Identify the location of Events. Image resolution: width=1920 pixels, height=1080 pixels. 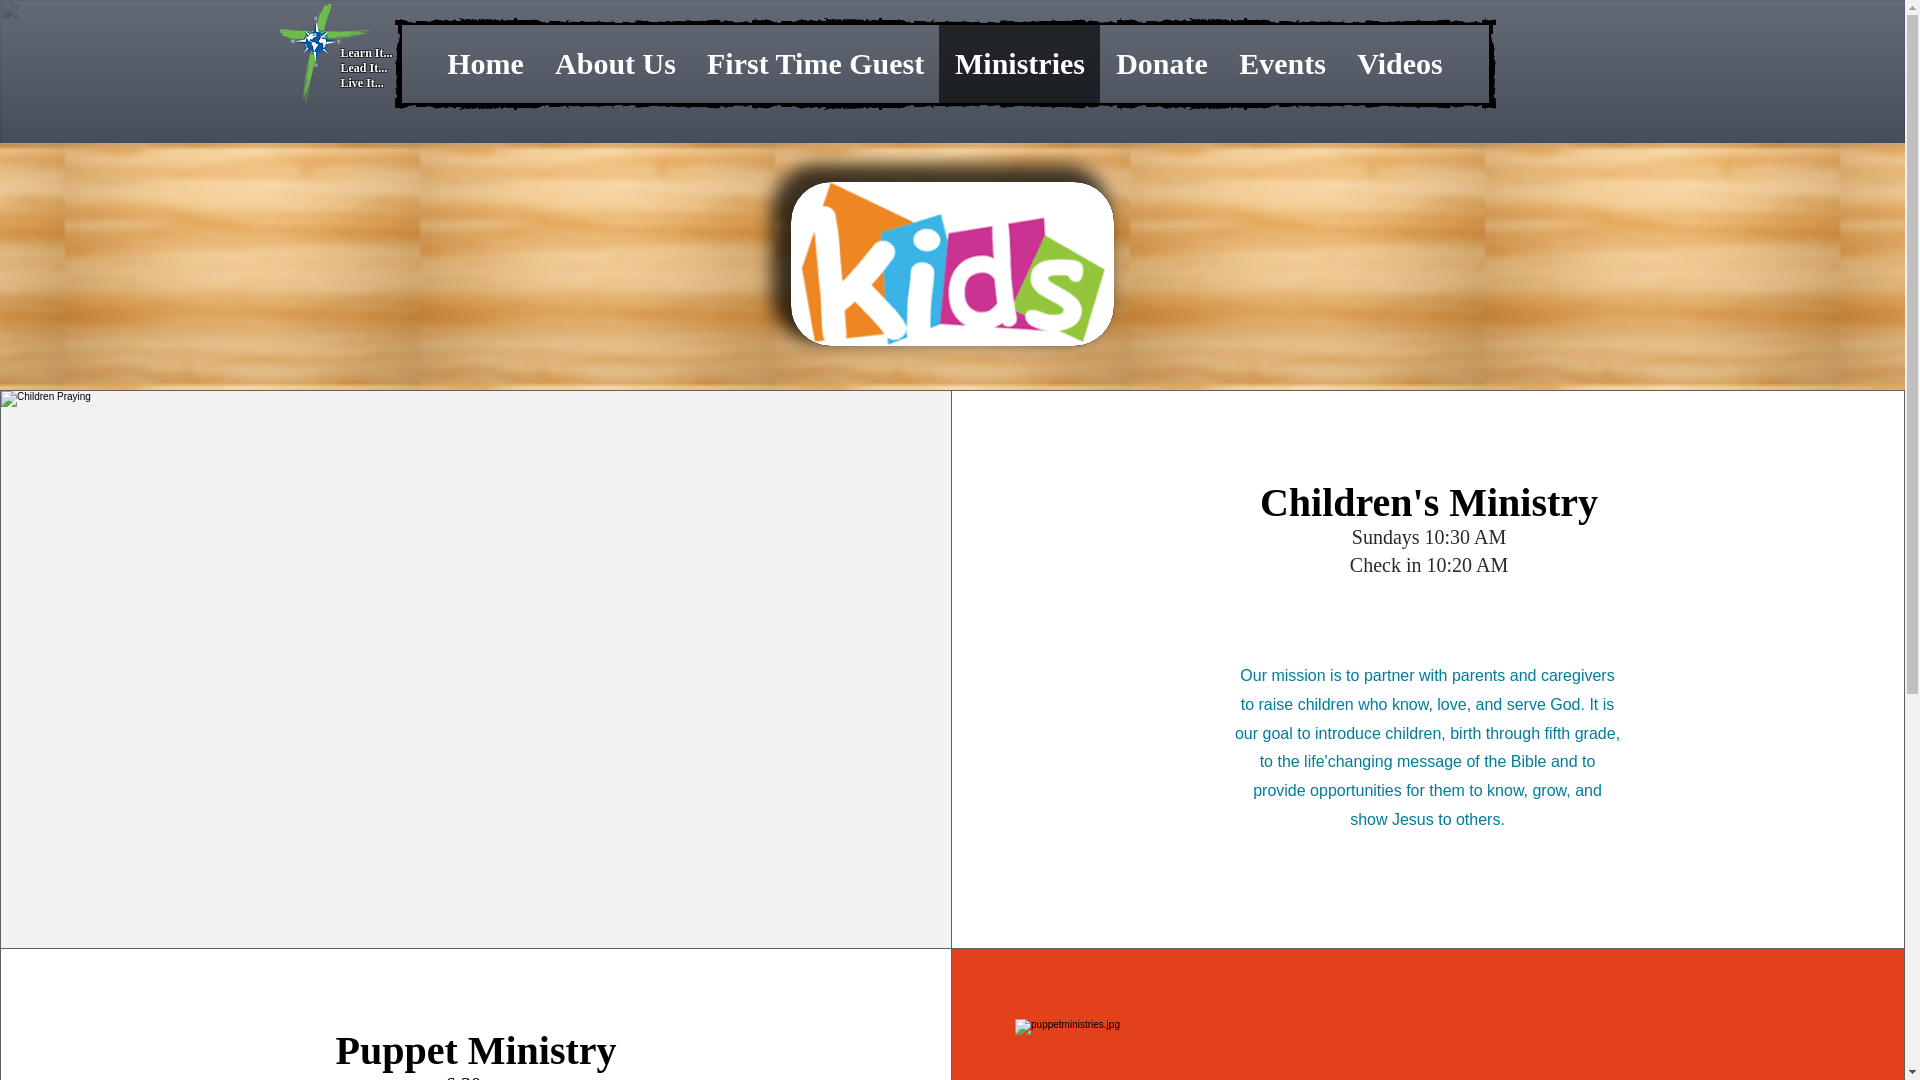
(1282, 63).